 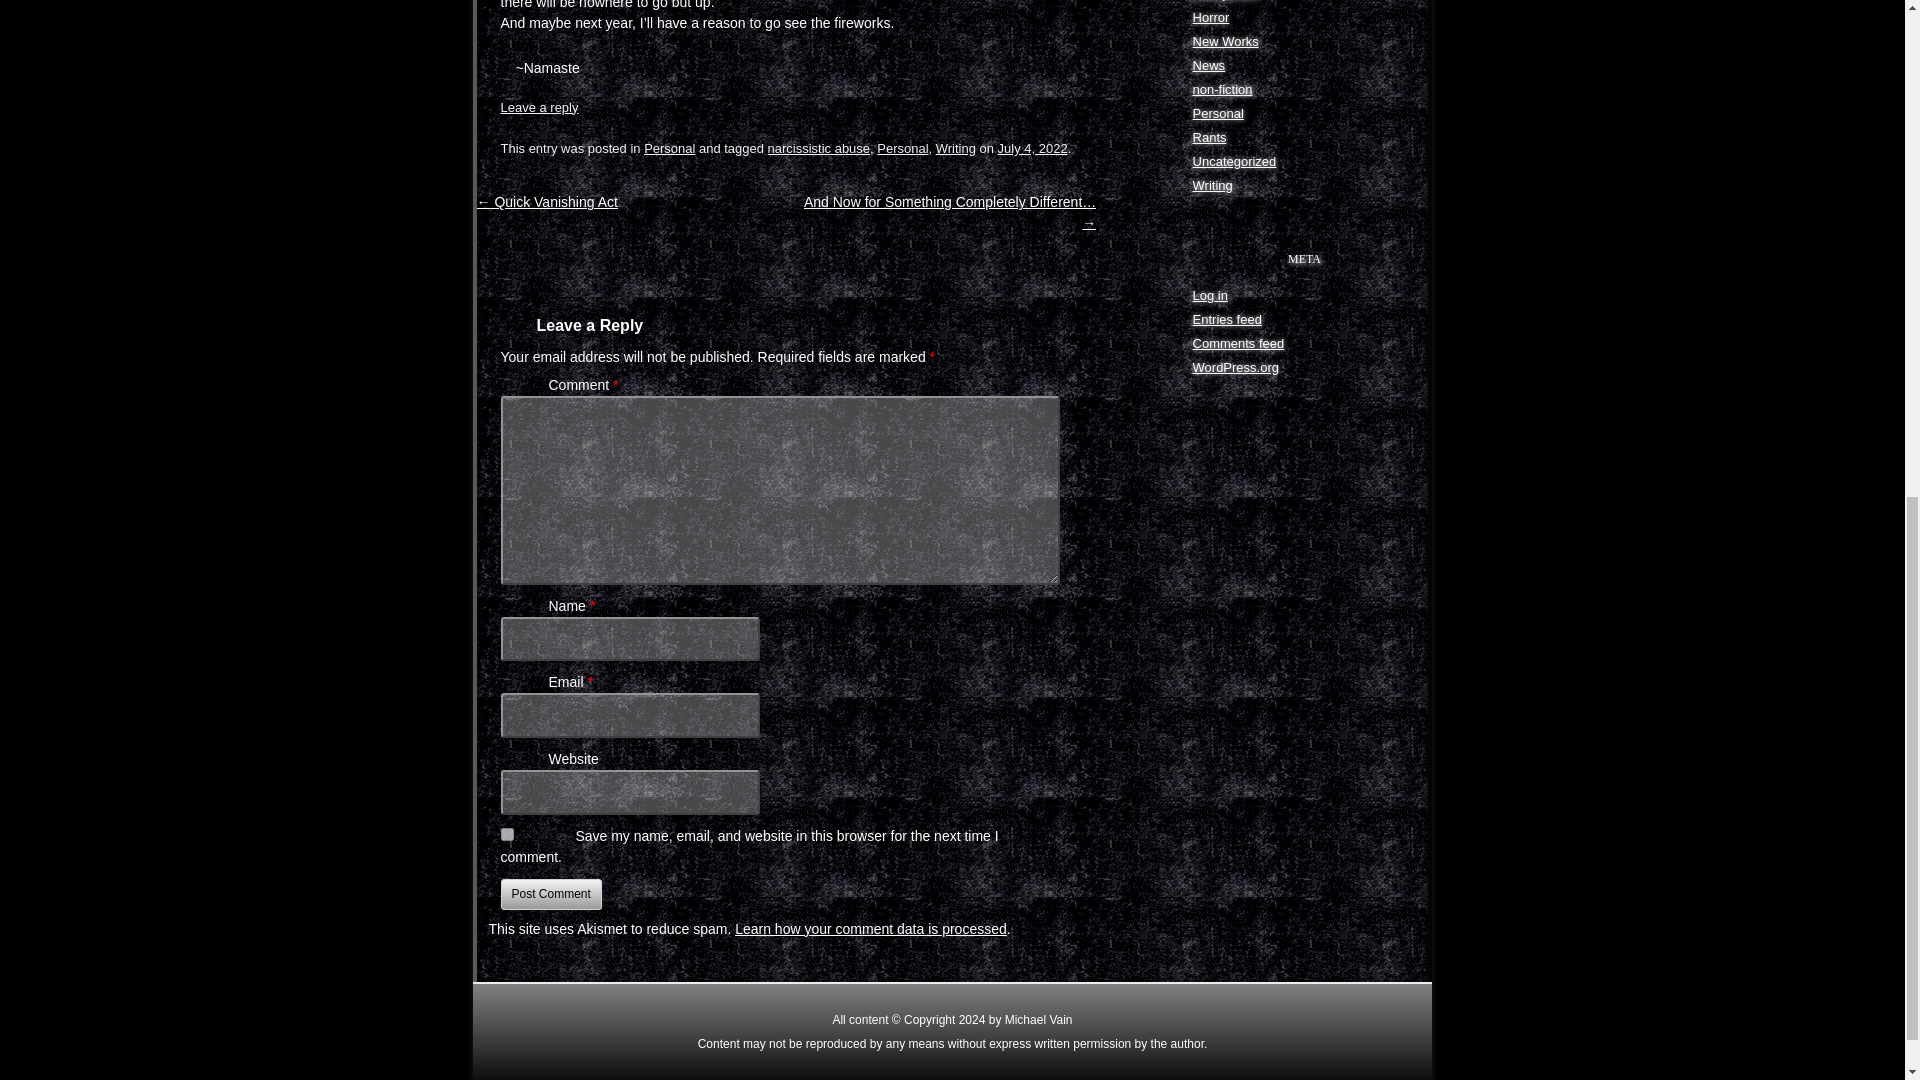 What do you see at coordinates (956, 148) in the screenshot?
I see `Writing` at bounding box center [956, 148].